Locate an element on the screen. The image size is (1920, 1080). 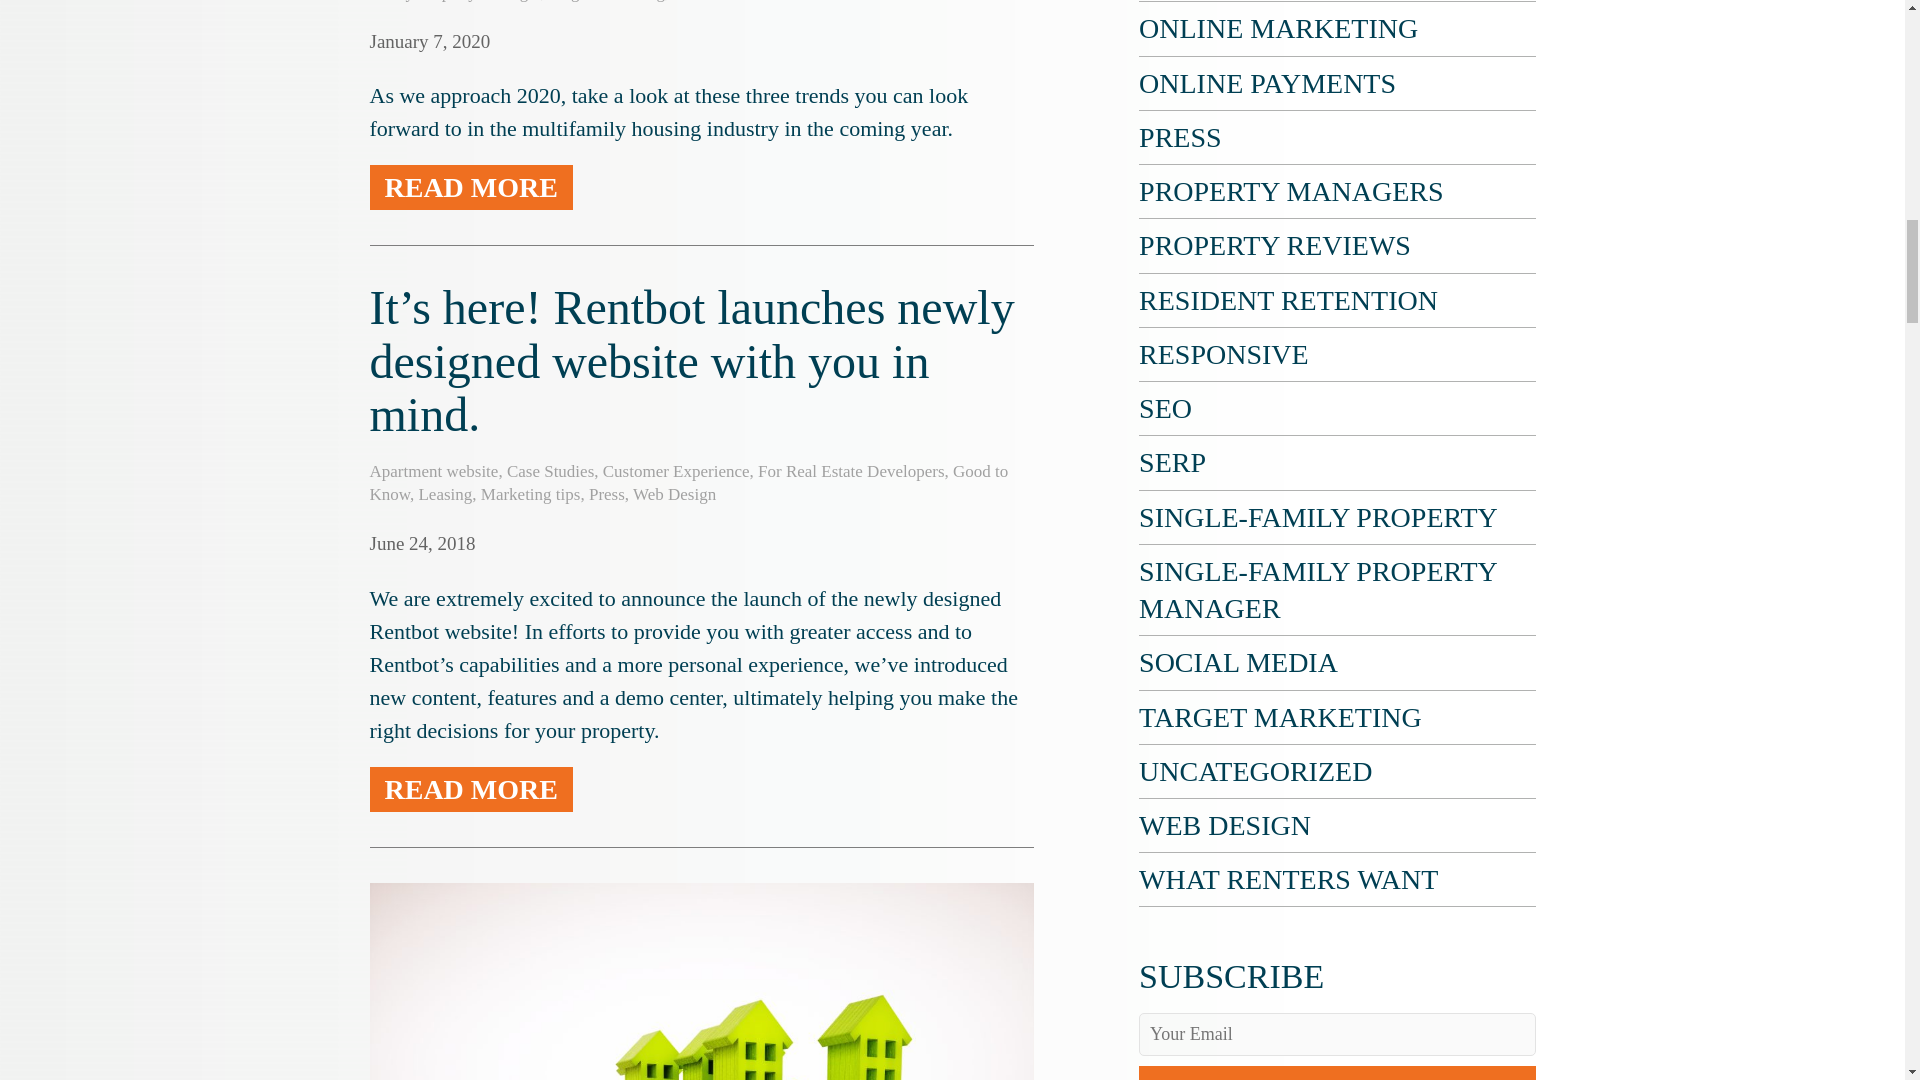
Permalink to Top 2020 multifamily industry trends is located at coordinates (430, 41).